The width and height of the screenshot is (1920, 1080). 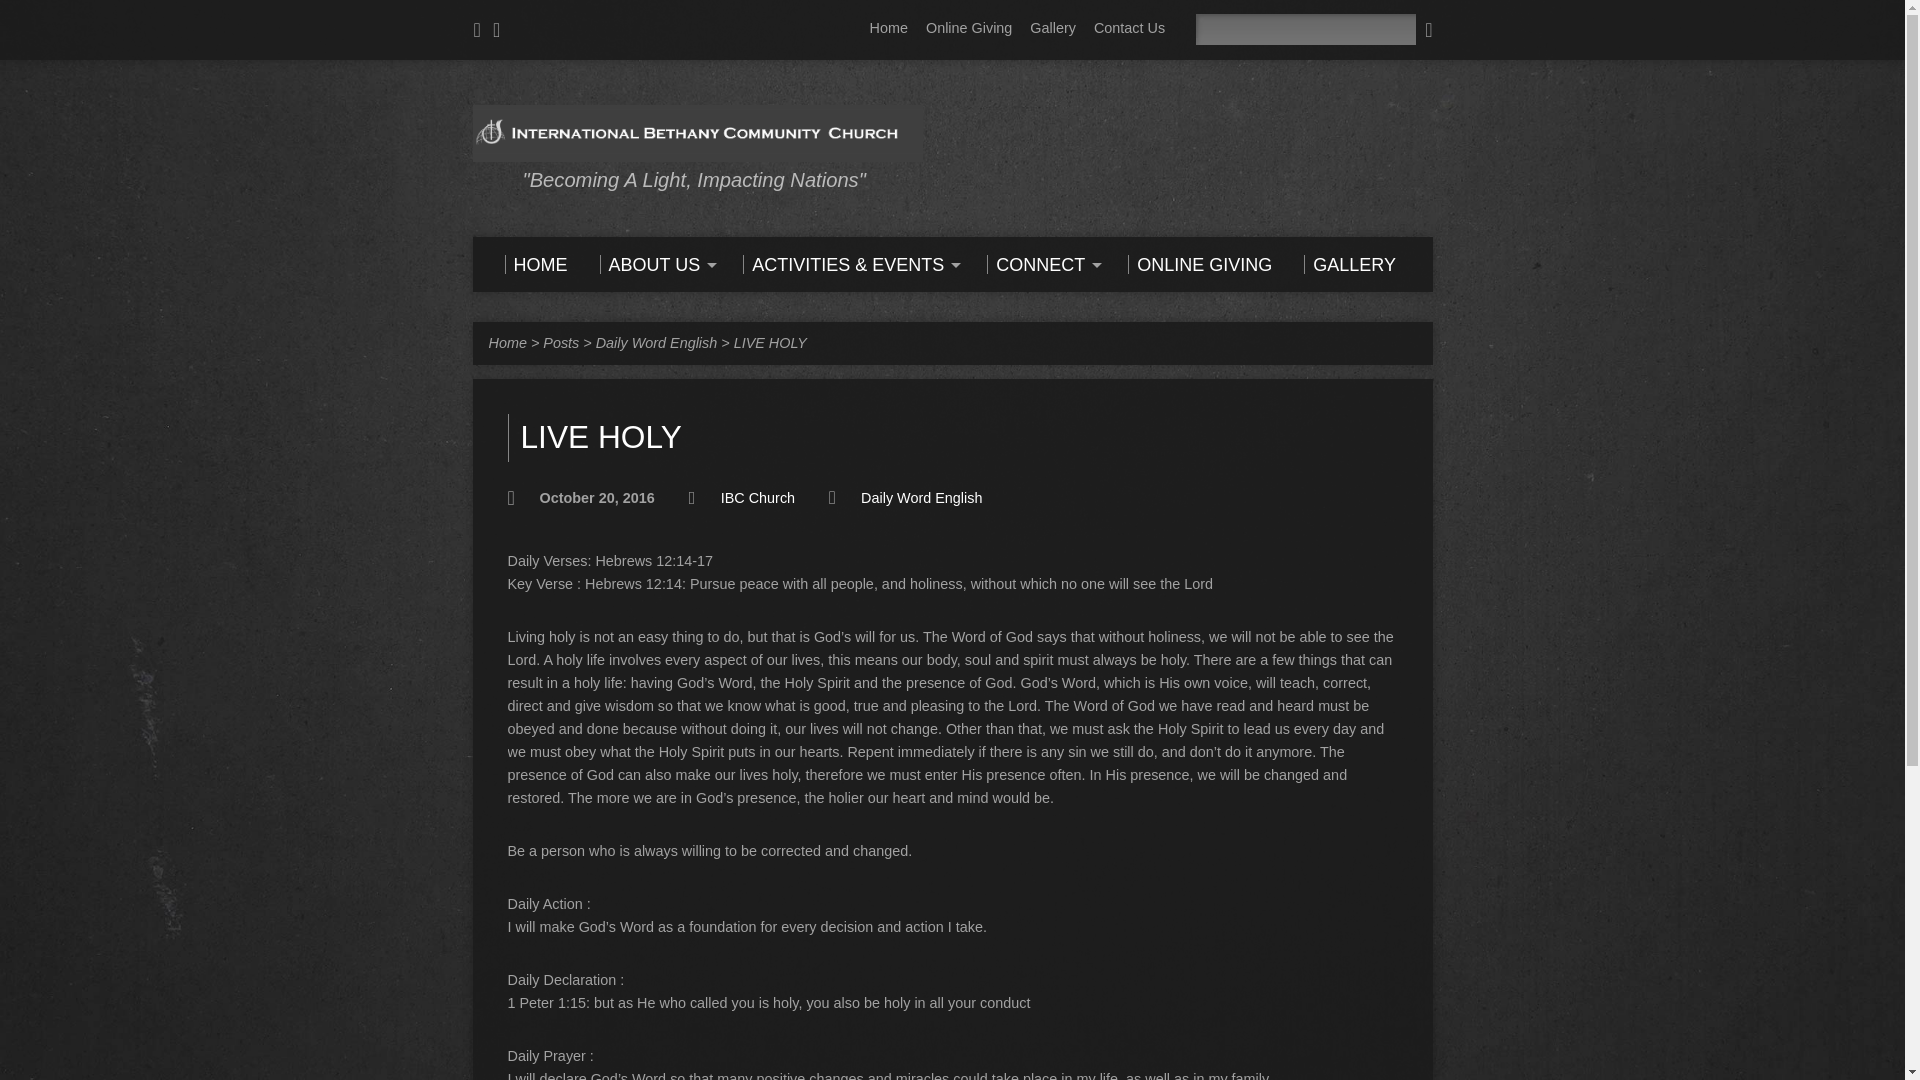 I want to click on Online Giving, so click(x=968, y=28).